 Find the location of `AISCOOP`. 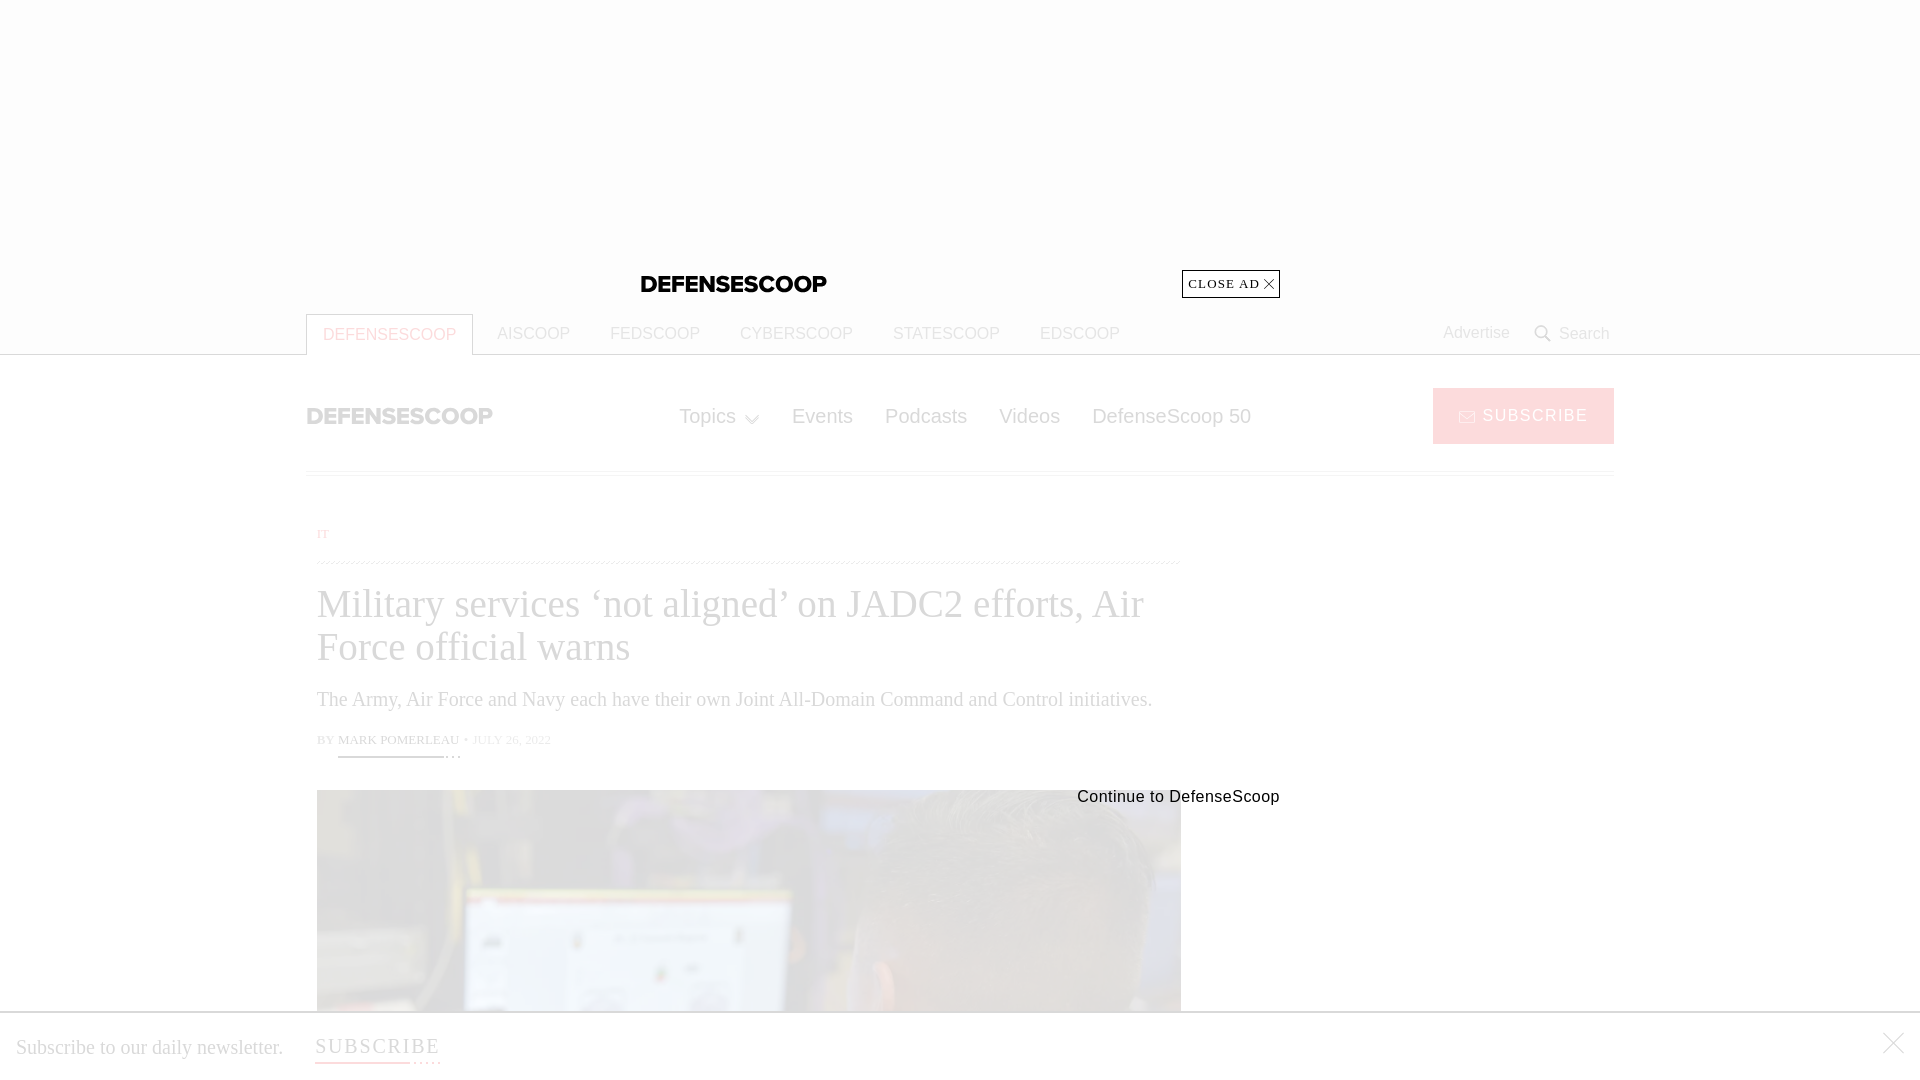

AISCOOP is located at coordinates (533, 334).